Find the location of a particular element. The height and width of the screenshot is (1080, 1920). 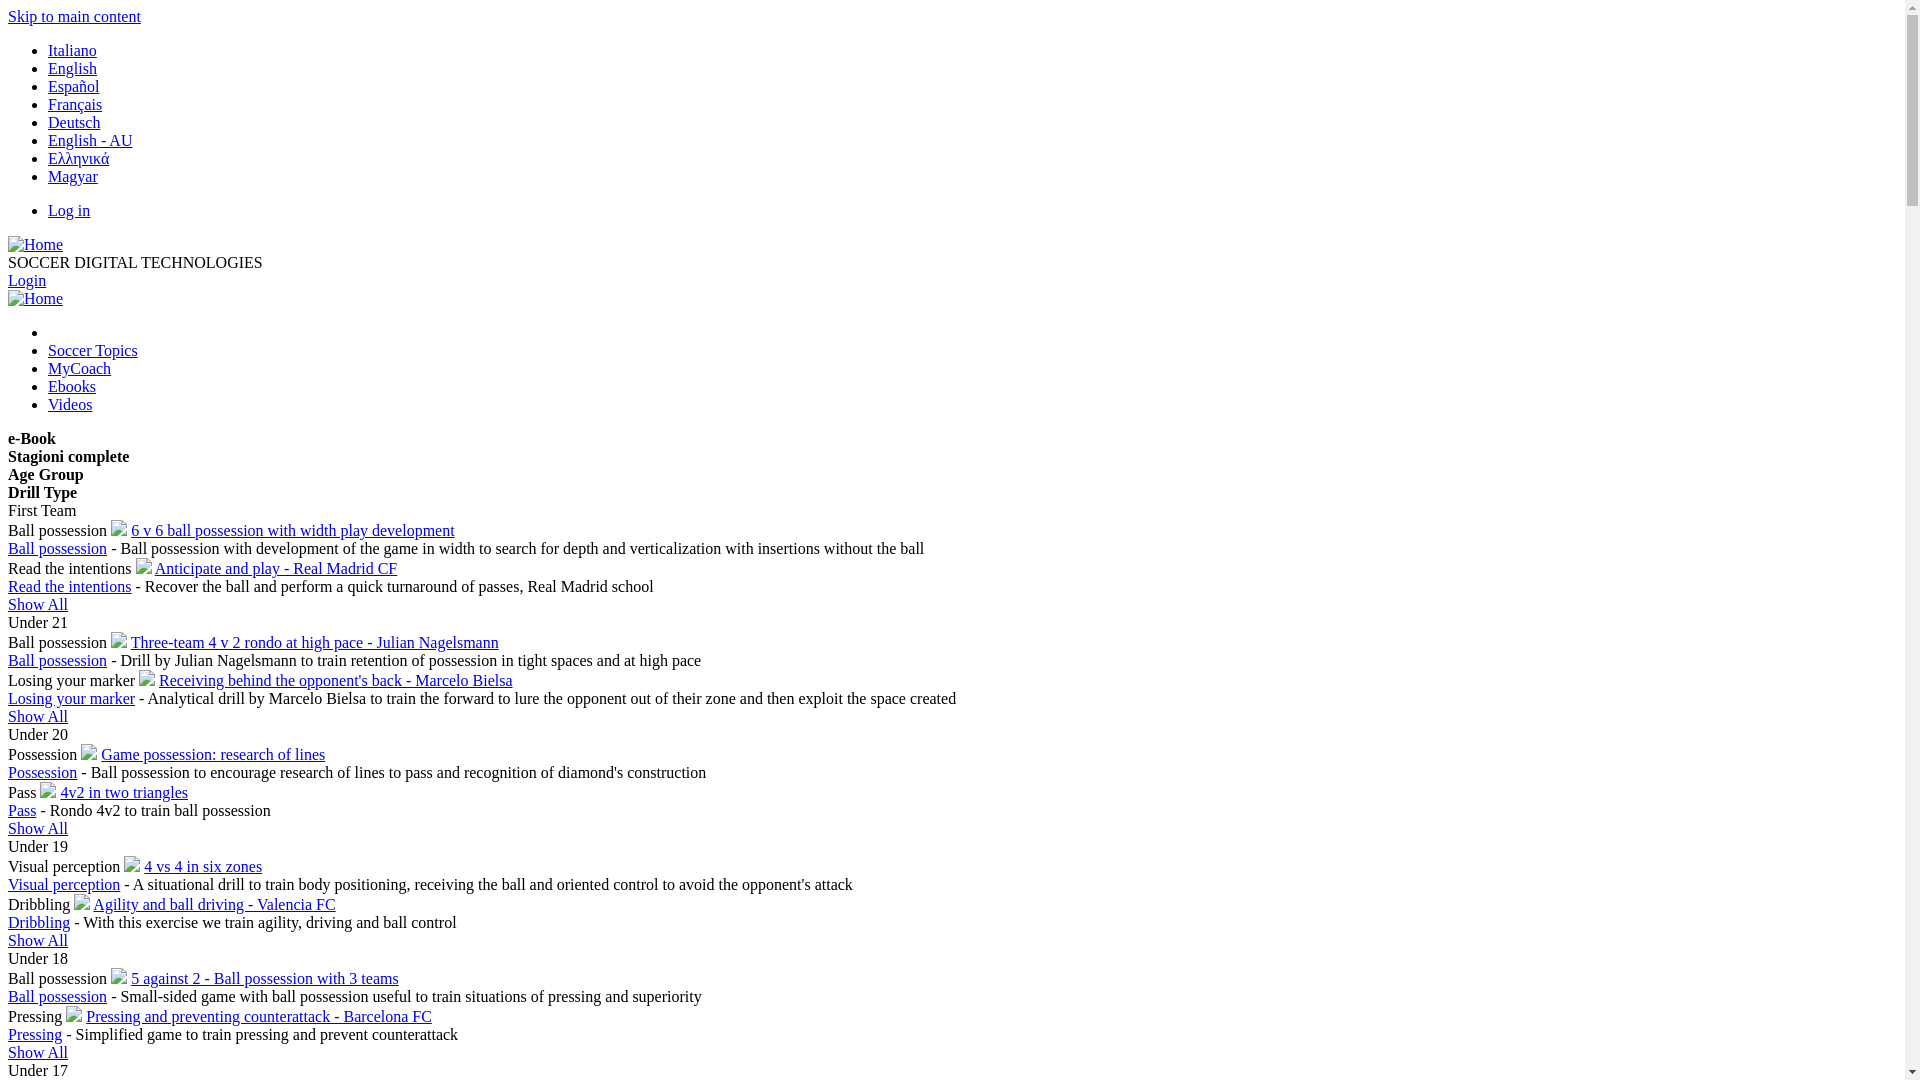

MyCoach is located at coordinates (80, 368).